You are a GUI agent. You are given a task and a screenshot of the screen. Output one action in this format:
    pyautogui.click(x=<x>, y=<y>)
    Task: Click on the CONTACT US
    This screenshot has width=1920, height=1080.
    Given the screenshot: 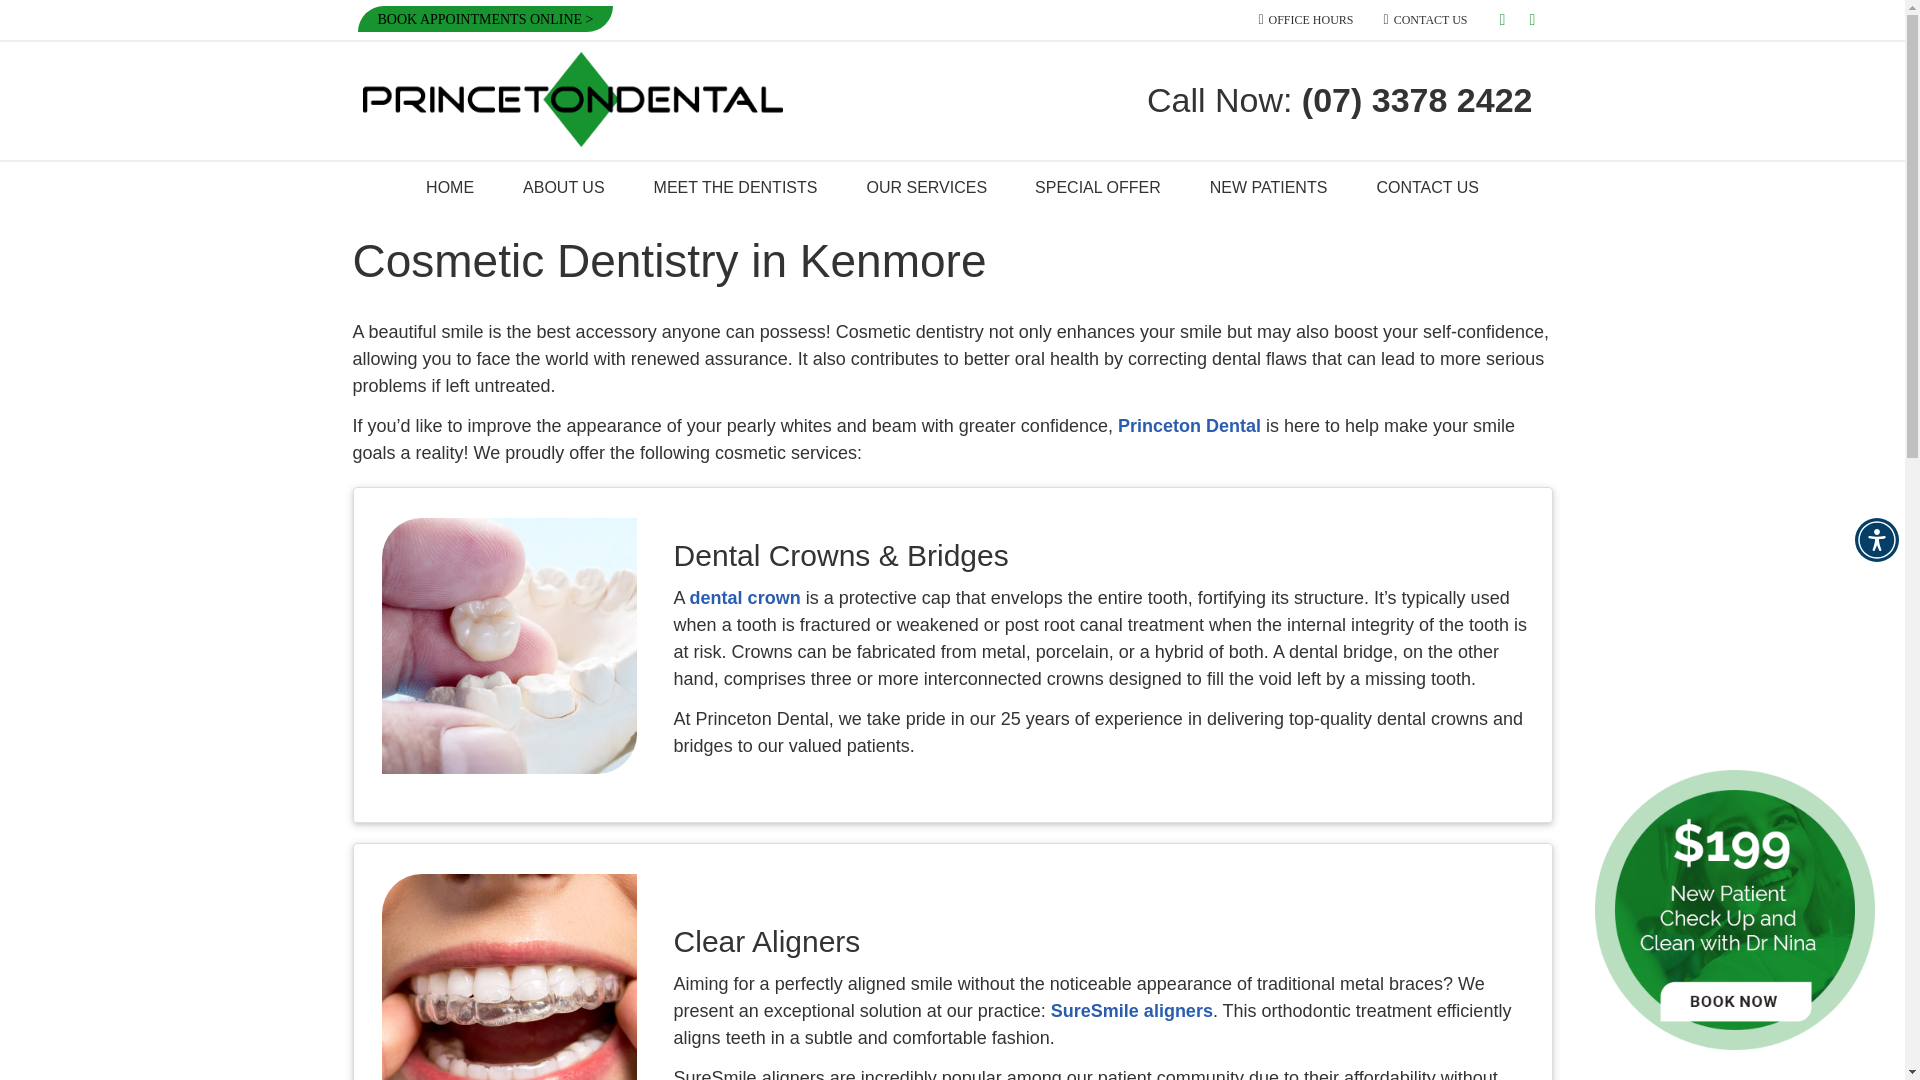 What is the action you would take?
    pyautogui.click(x=1426, y=19)
    